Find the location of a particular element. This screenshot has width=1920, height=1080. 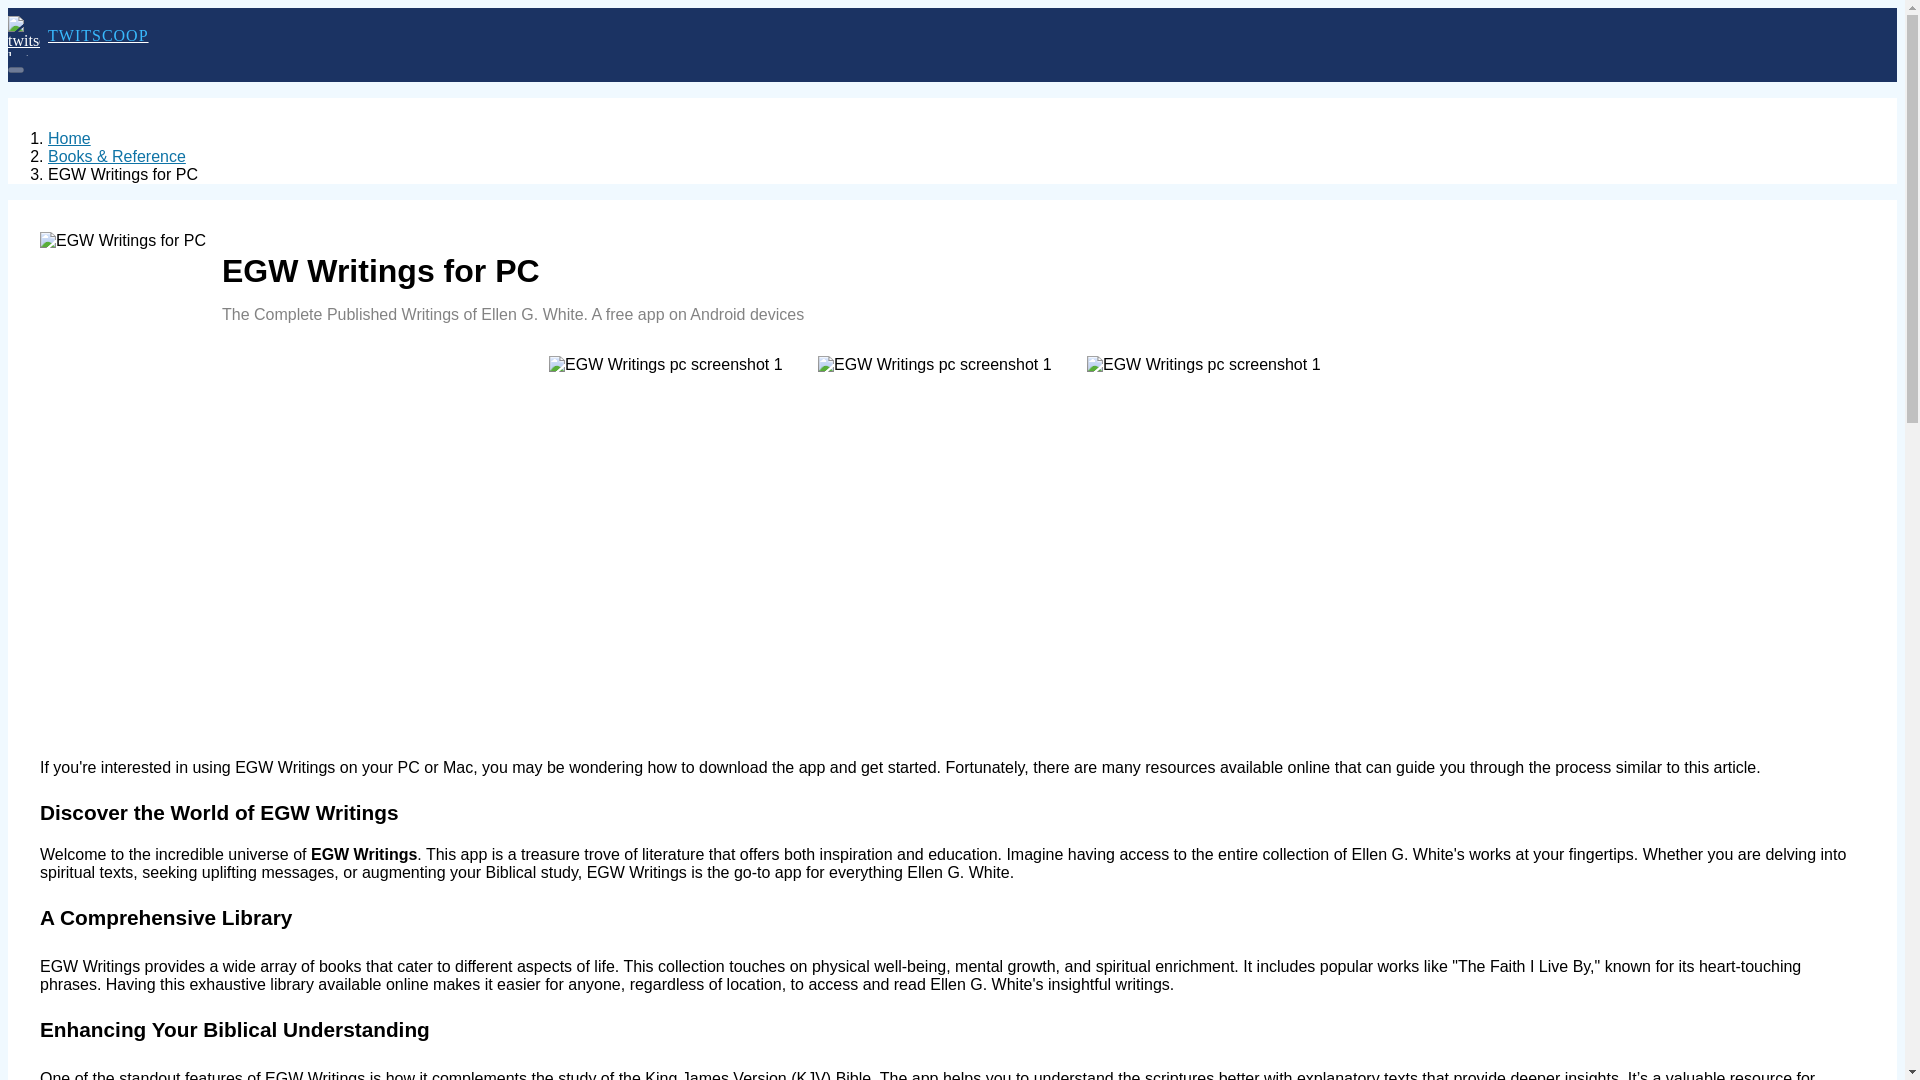

EGW Writings pc screenshot 1 is located at coordinates (666, 364).